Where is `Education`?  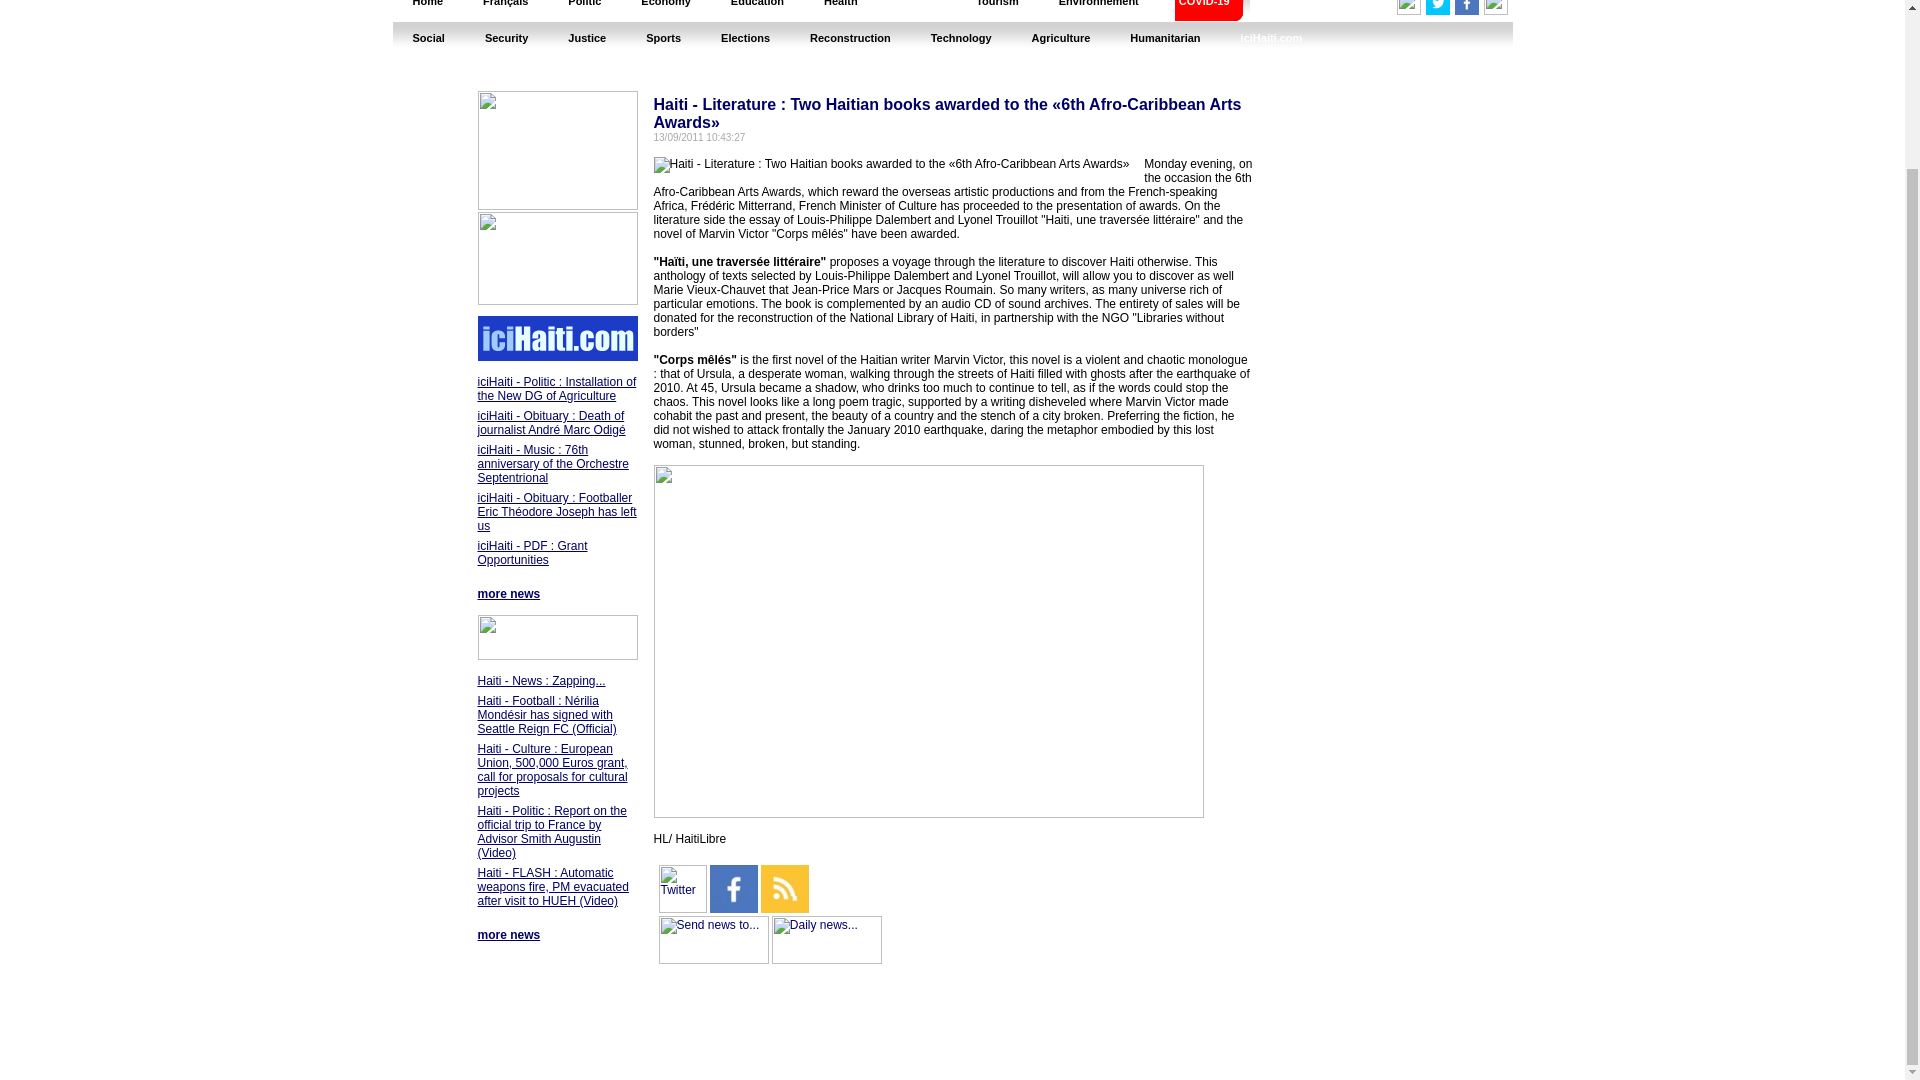 Education is located at coordinates (757, 10).